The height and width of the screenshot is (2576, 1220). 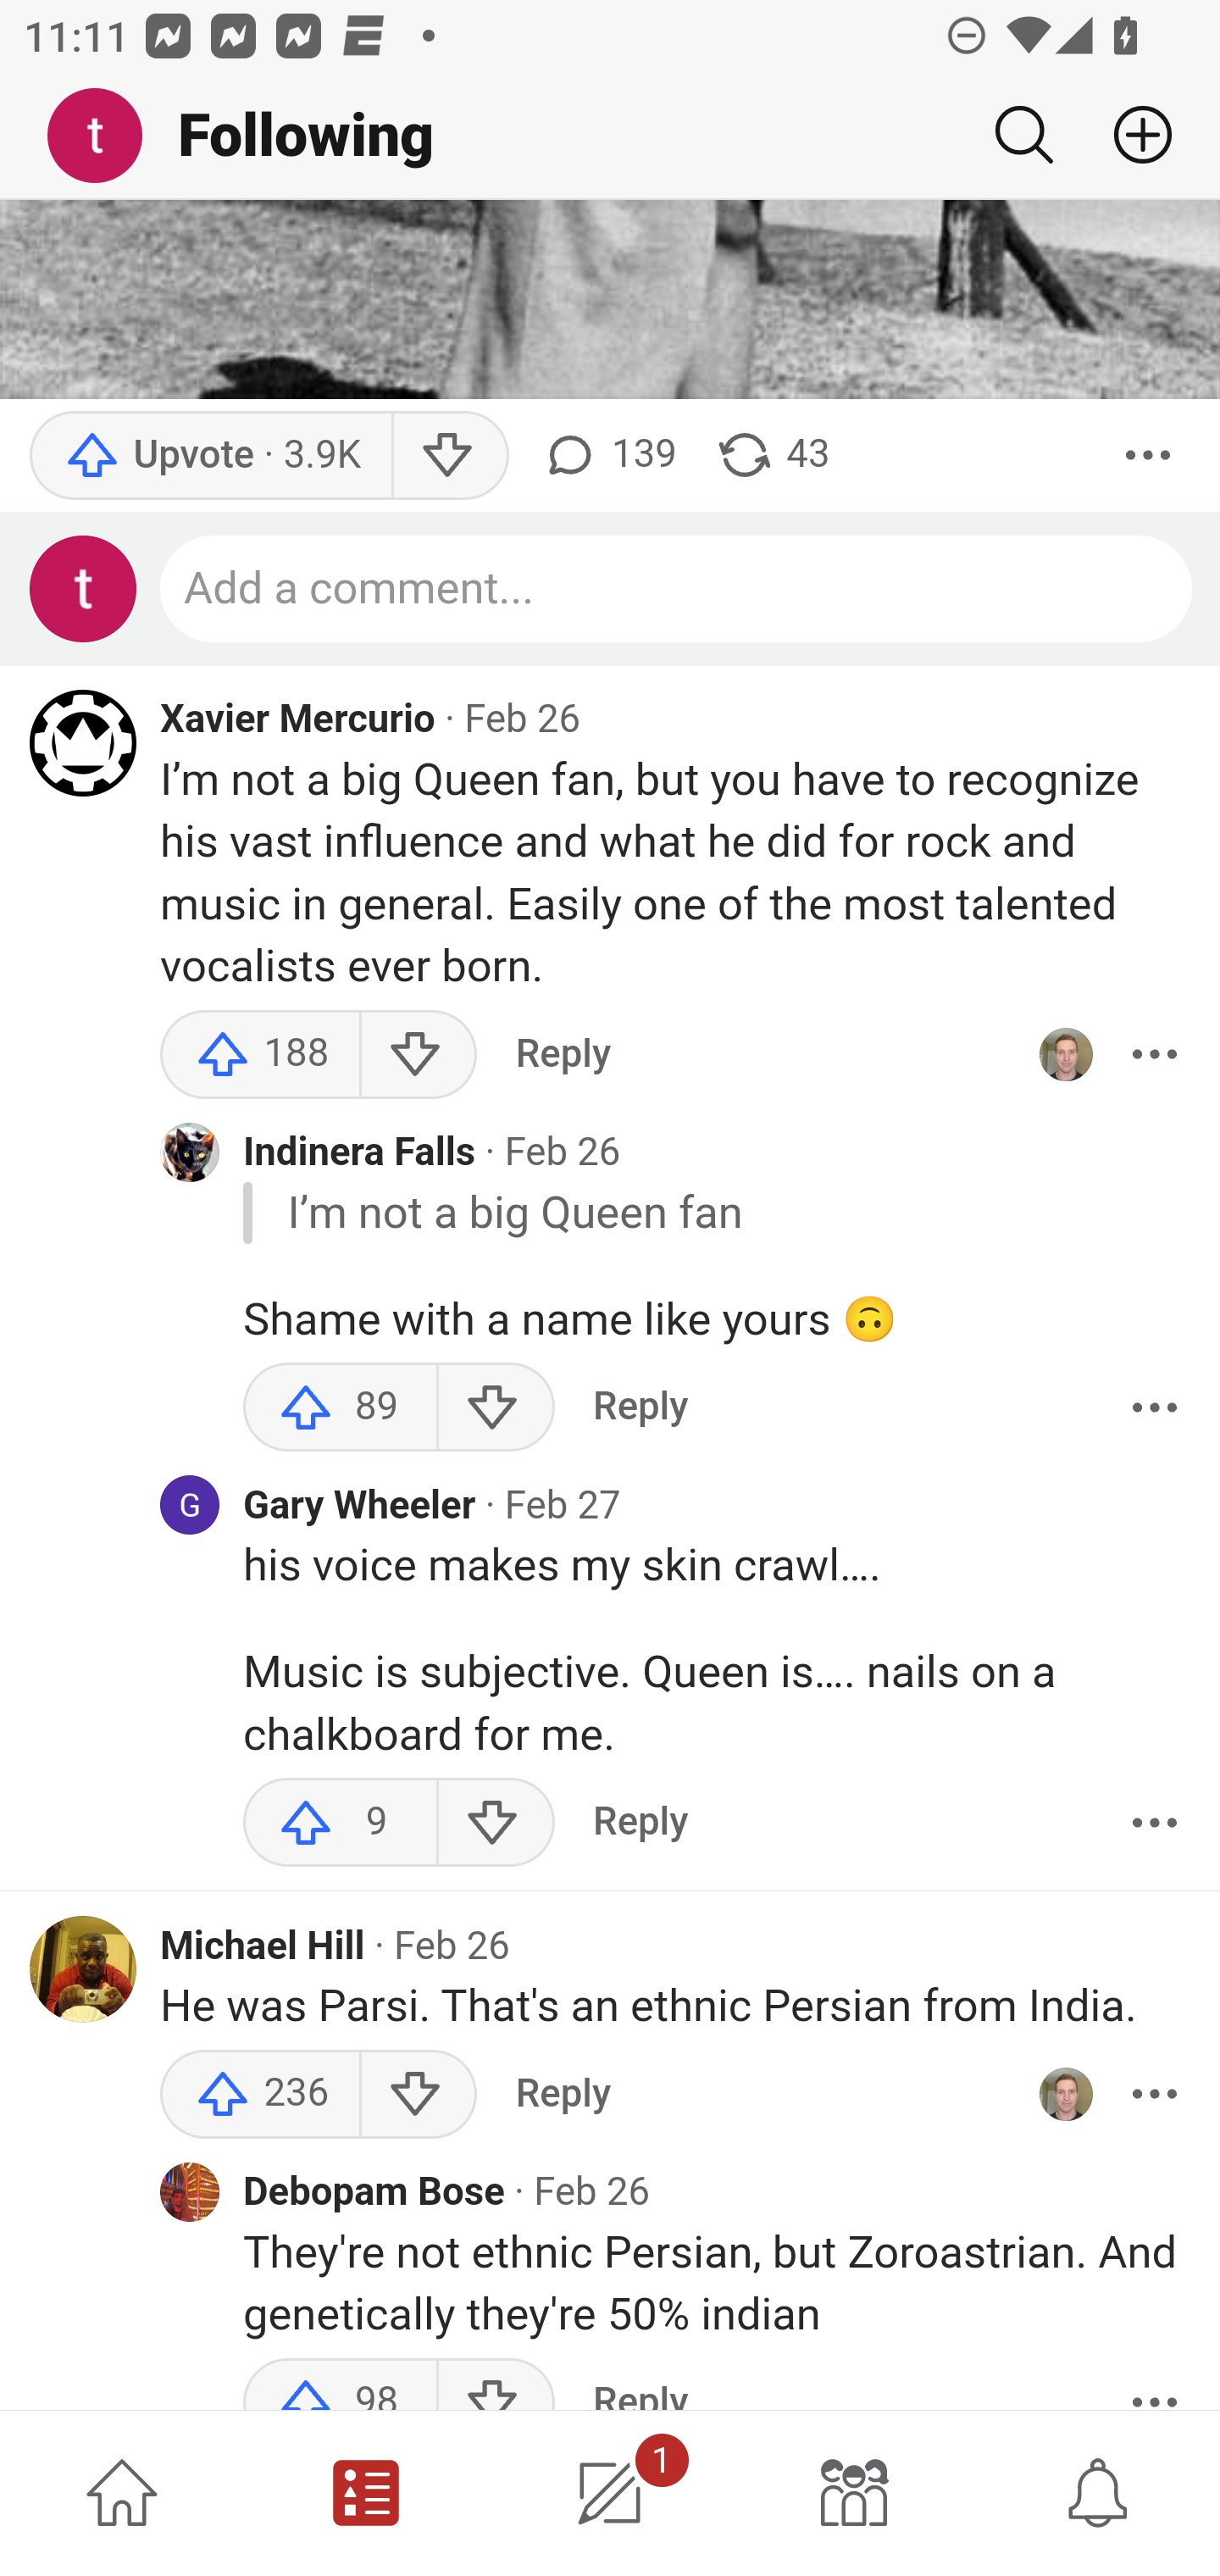 I want to click on Profile photo for Gary Wheeler, so click(x=190, y=1507).